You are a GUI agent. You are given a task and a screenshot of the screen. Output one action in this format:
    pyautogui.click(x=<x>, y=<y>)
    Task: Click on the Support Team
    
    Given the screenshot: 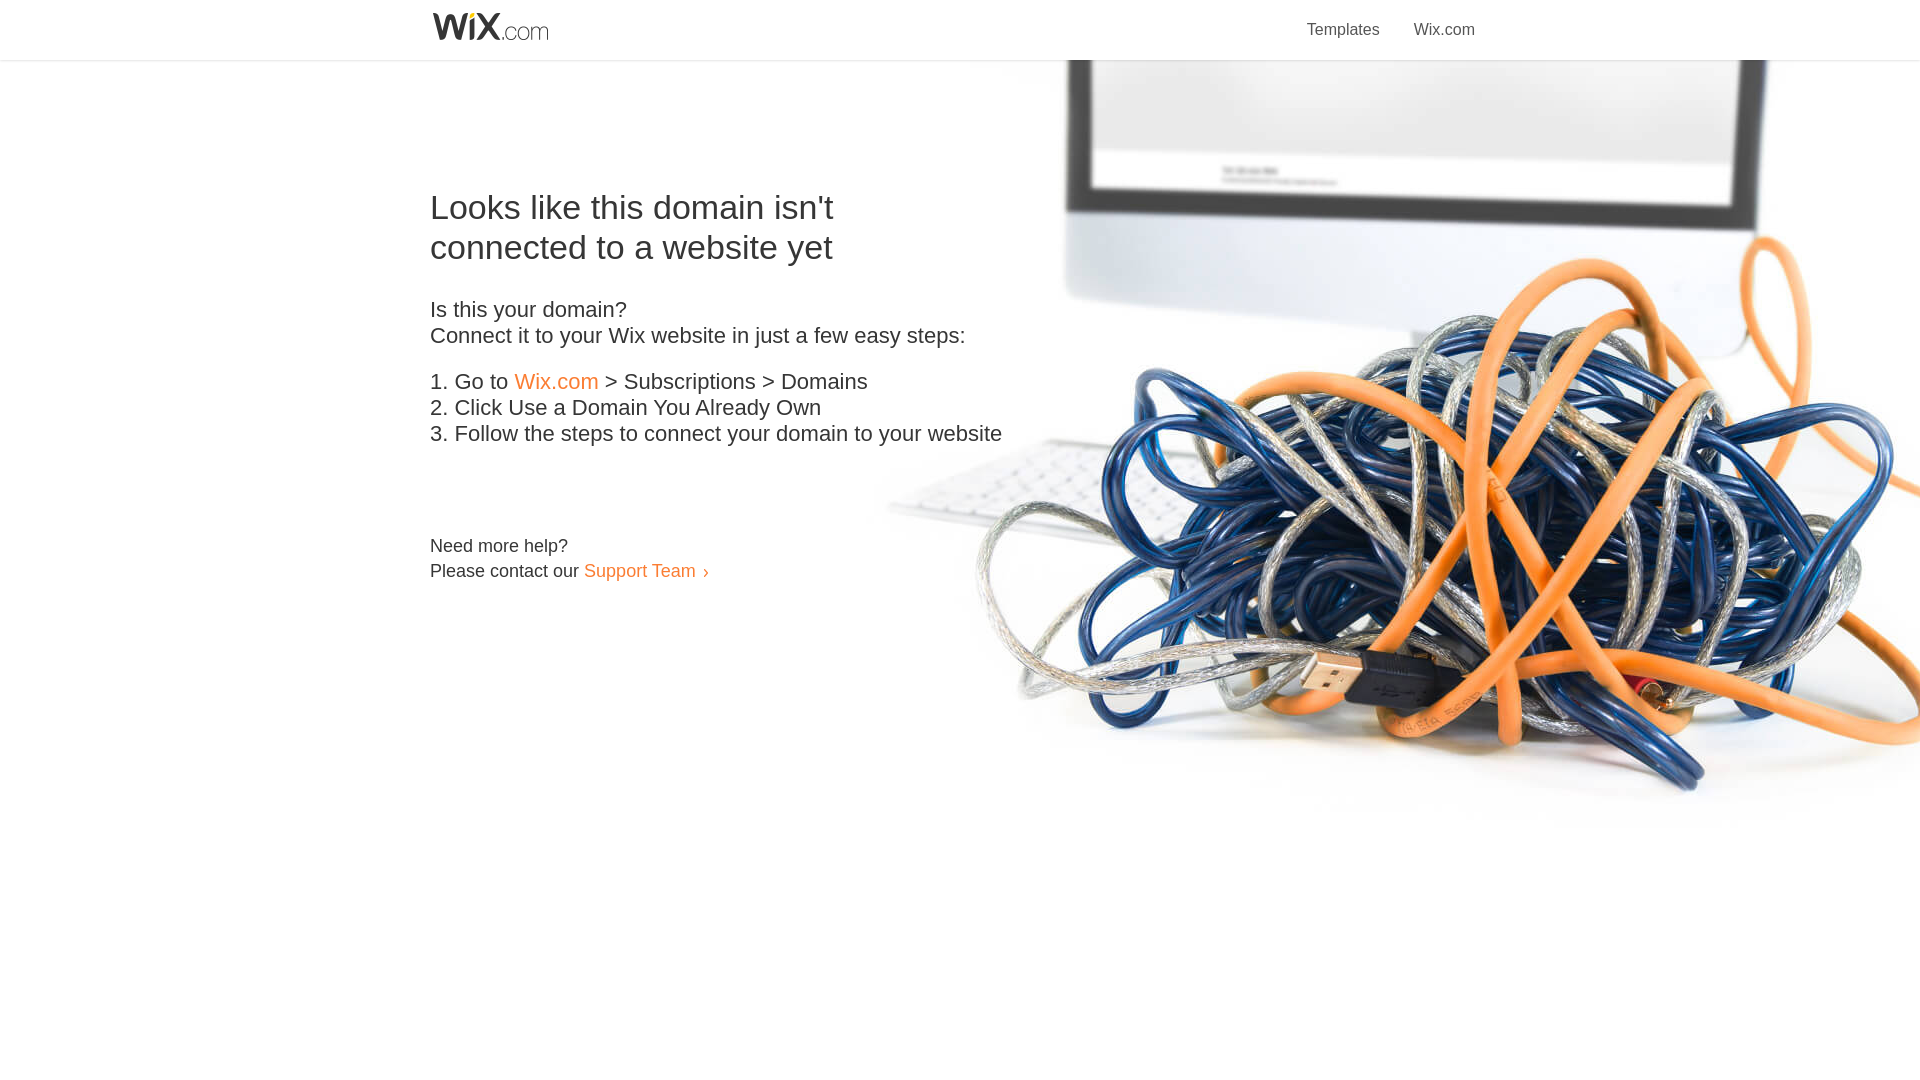 What is the action you would take?
    pyautogui.click(x=639, y=570)
    